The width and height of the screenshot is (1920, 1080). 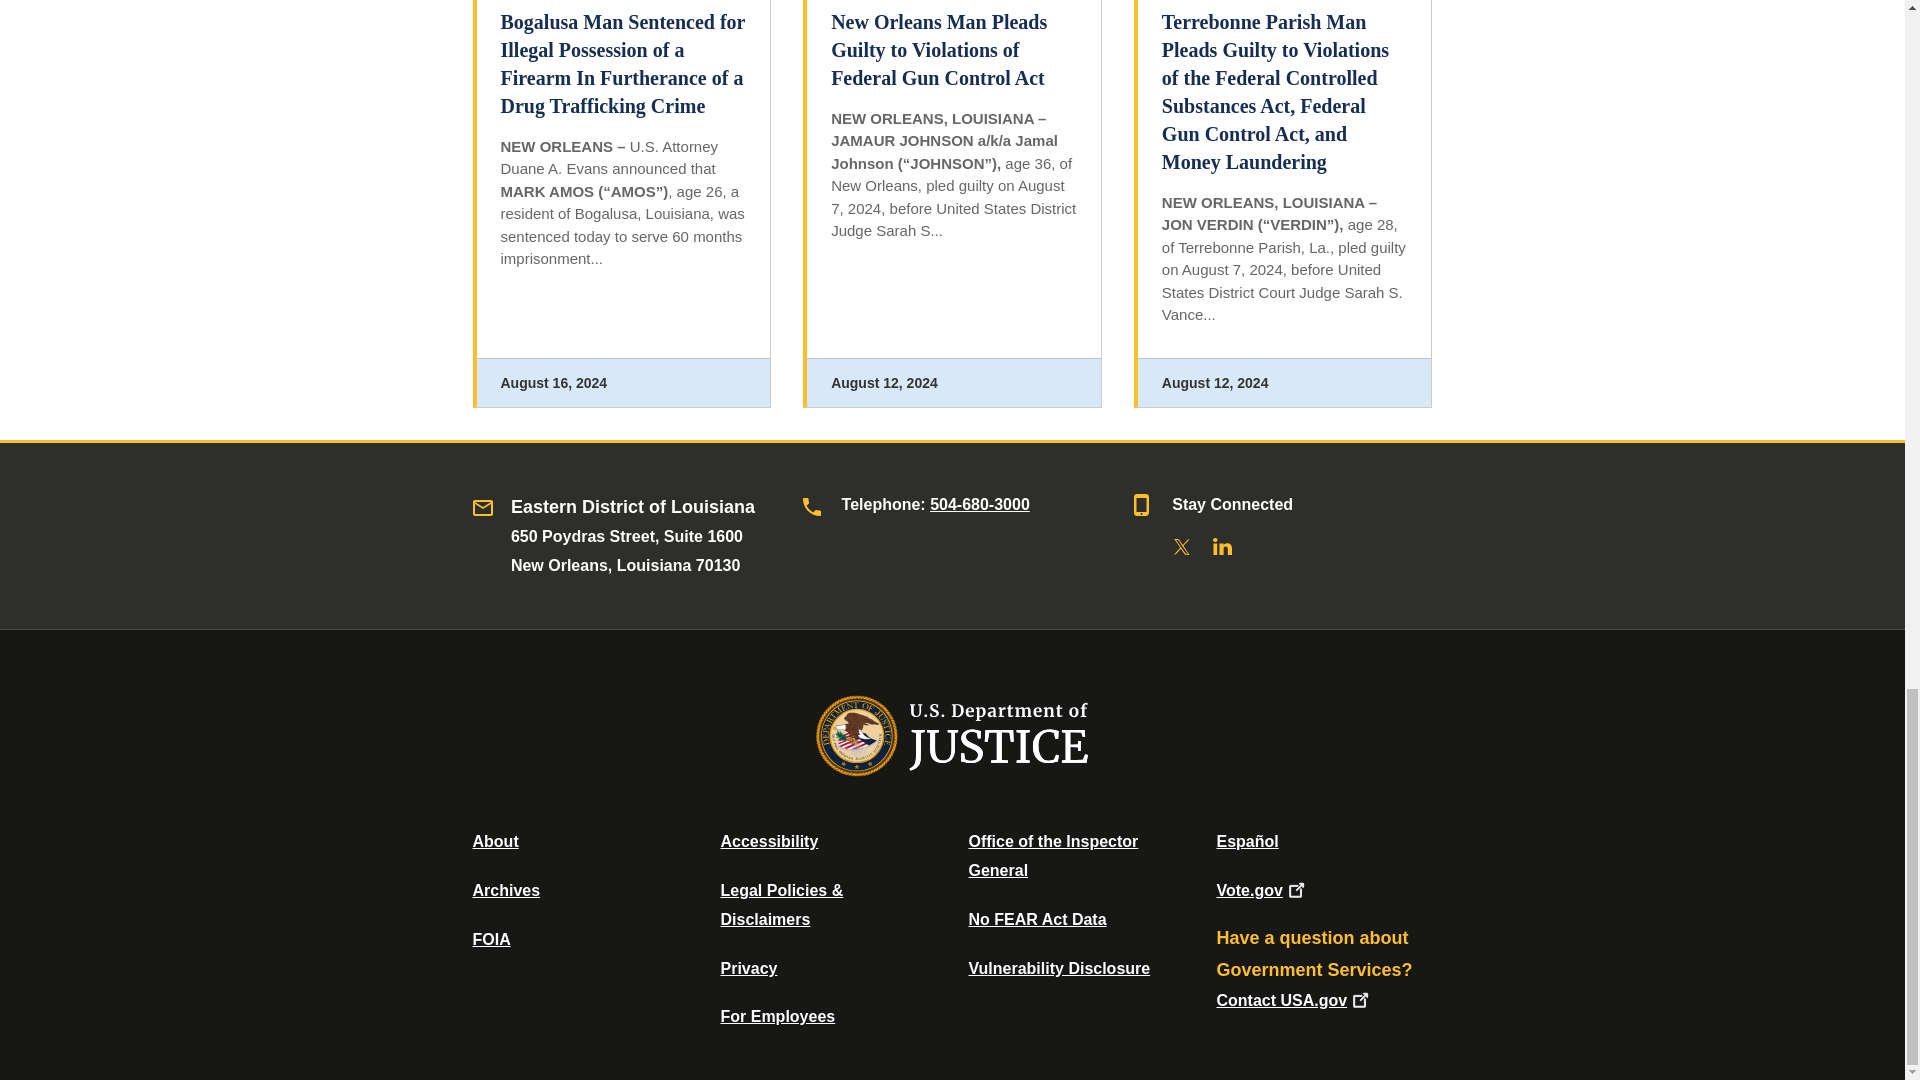 What do you see at coordinates (506, 890) in the screenshot?
I see `Department of Justice Archive` at bounding box center [506, 890].